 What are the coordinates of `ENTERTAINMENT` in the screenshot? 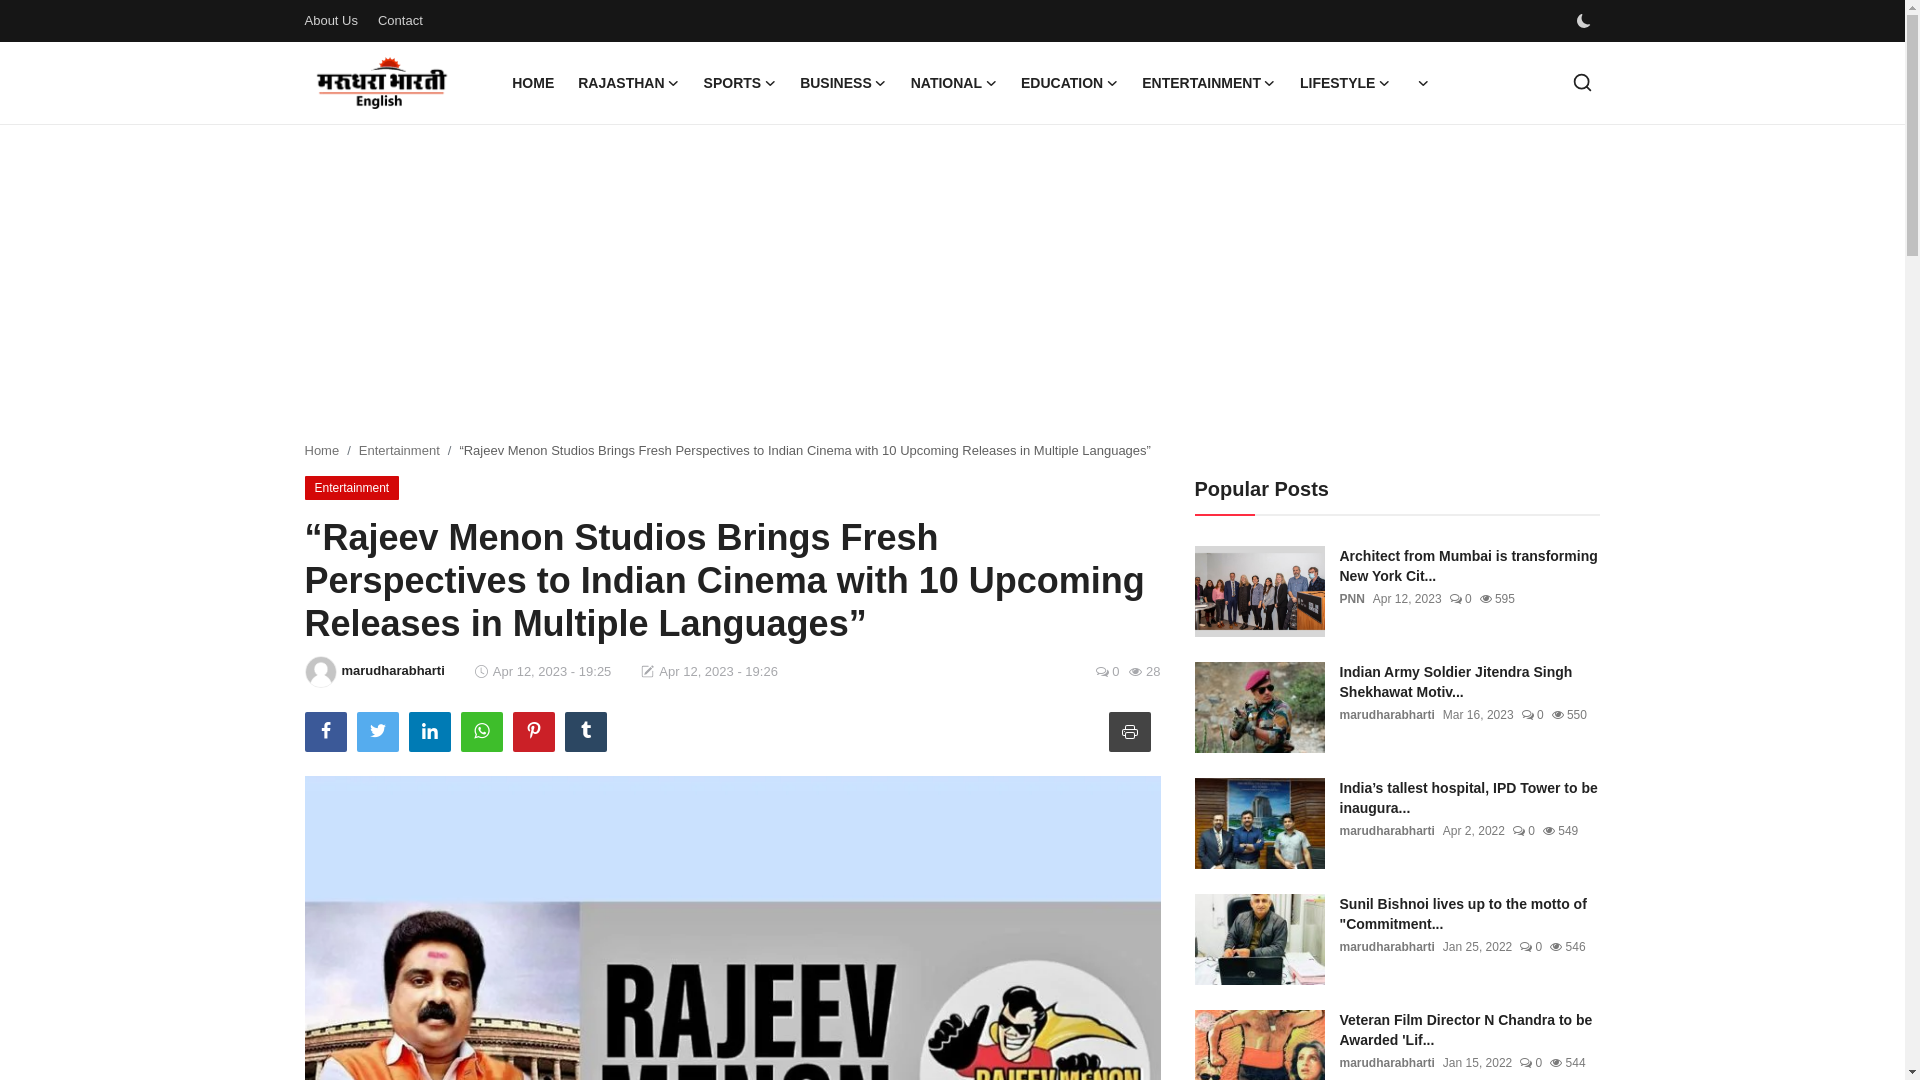 It's located at (1209, 83).